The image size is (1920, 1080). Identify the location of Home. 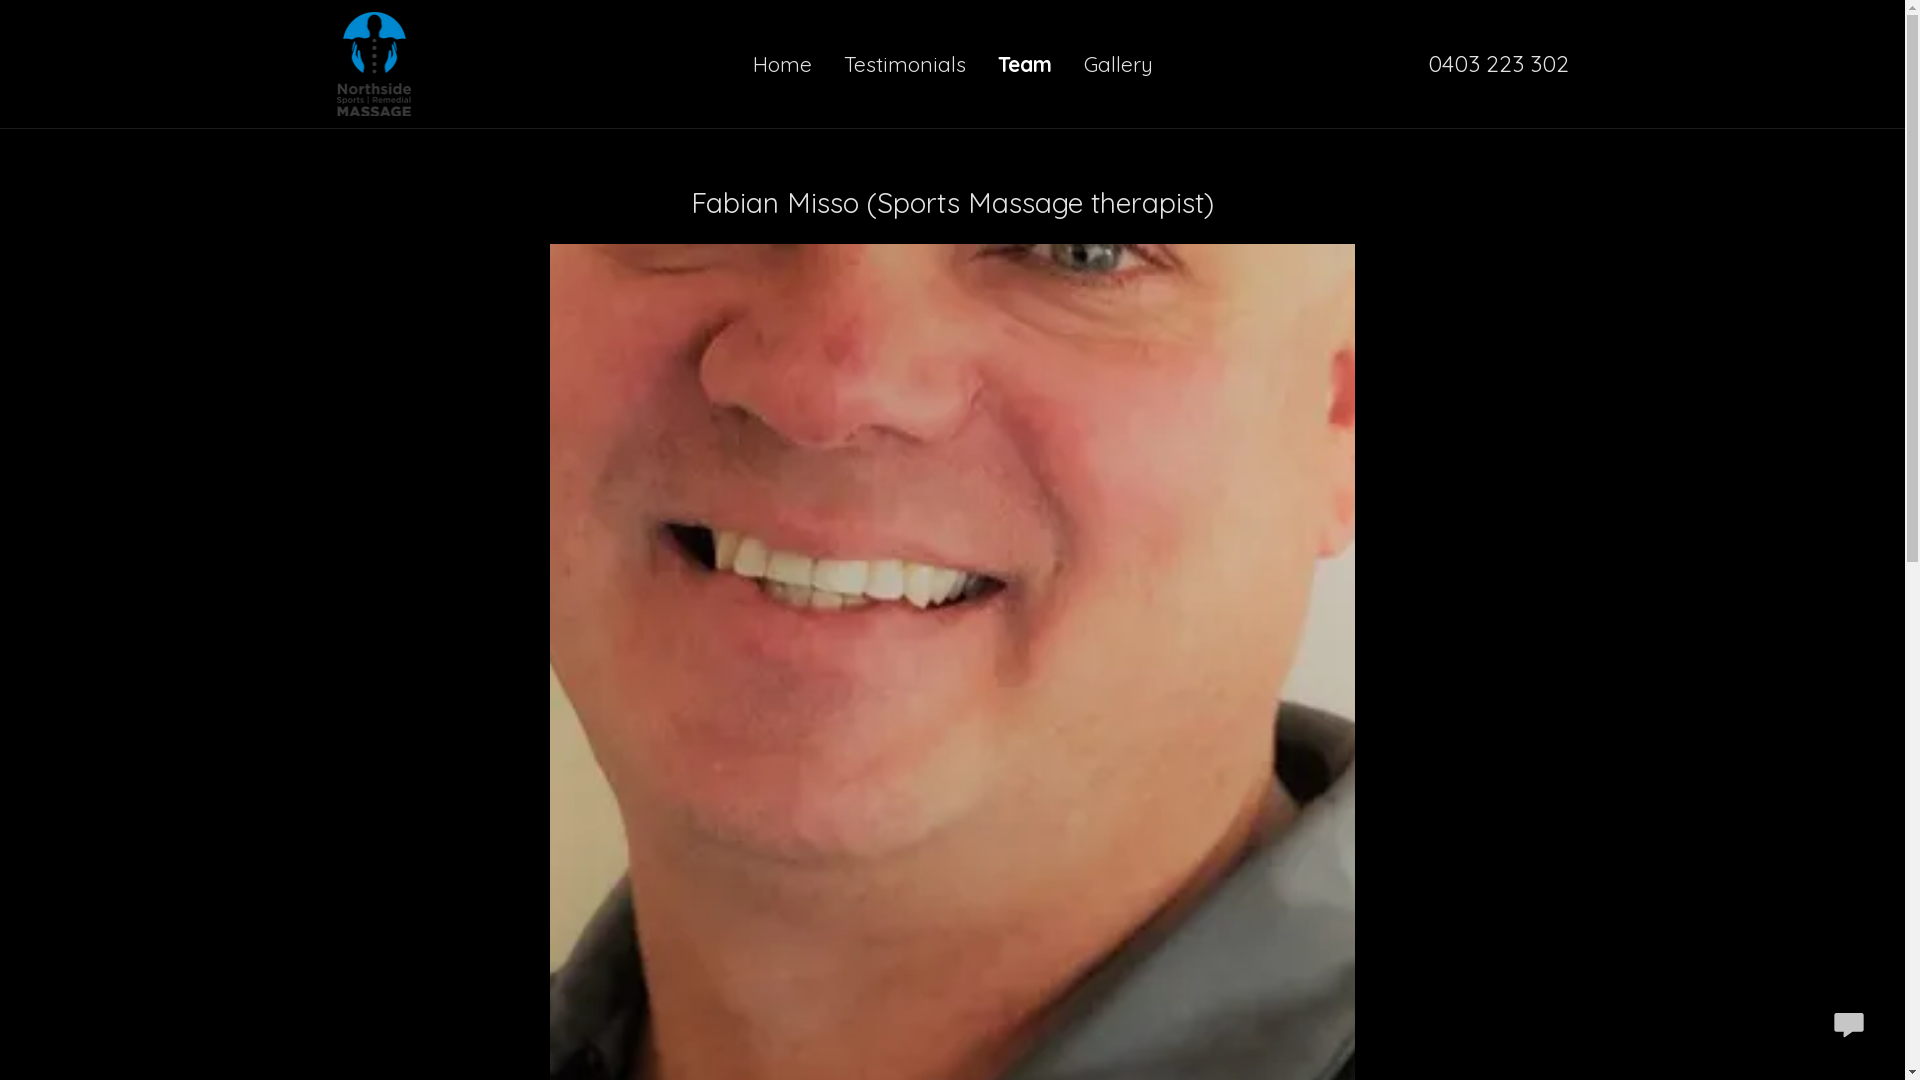
(782, 64).